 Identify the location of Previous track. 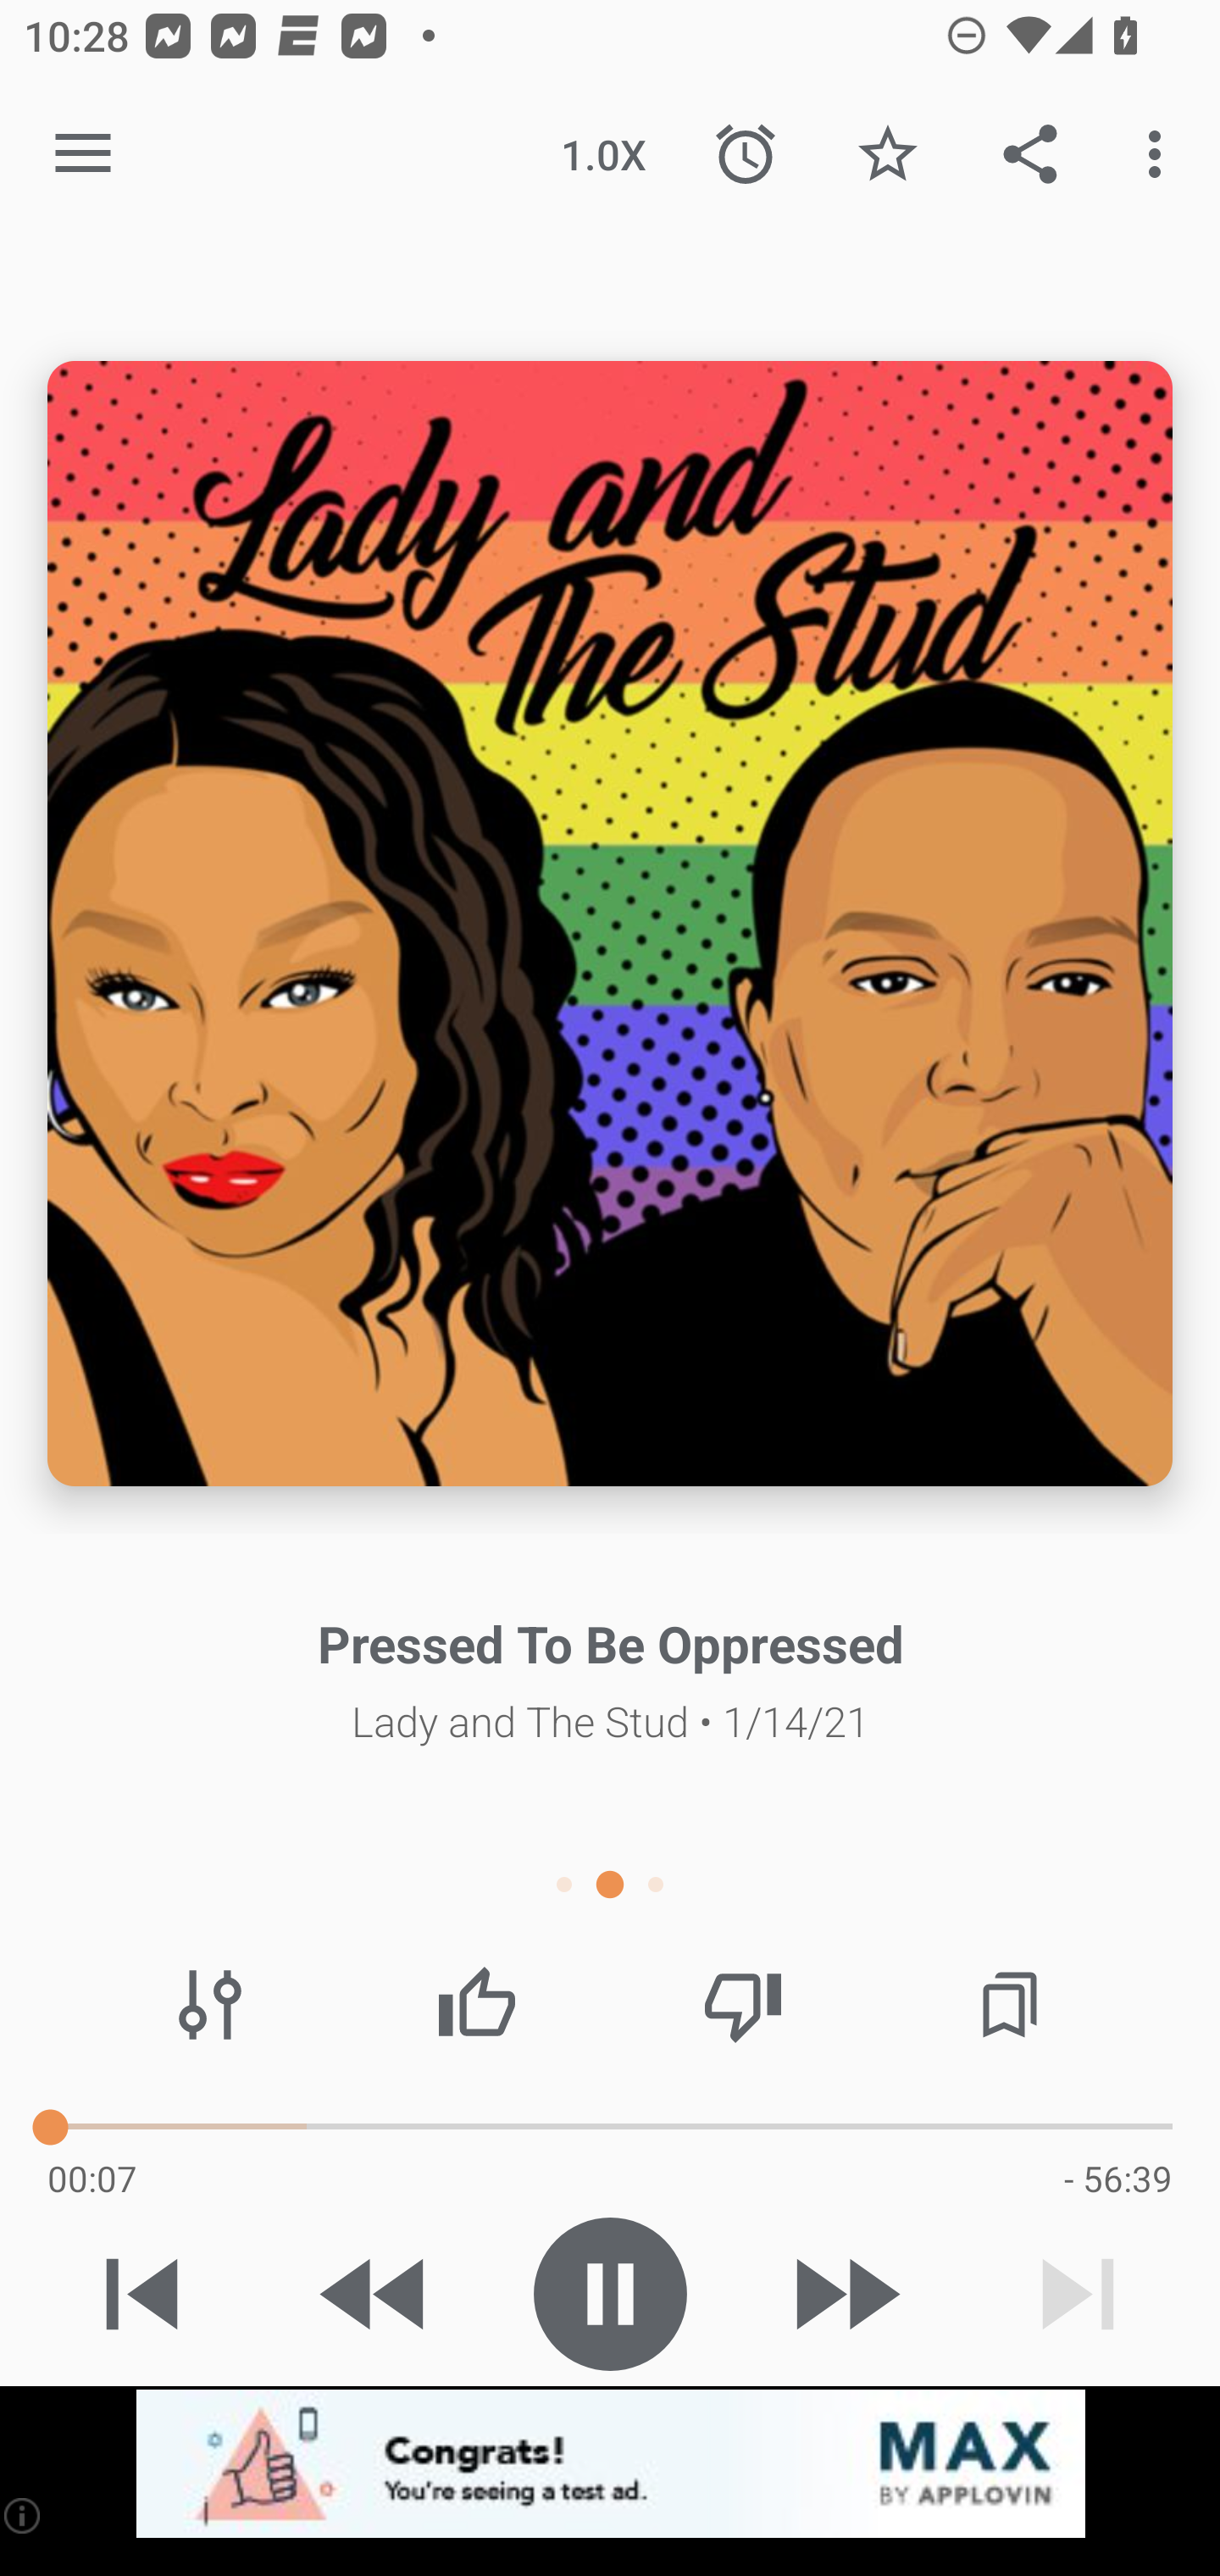
(142, 2294).